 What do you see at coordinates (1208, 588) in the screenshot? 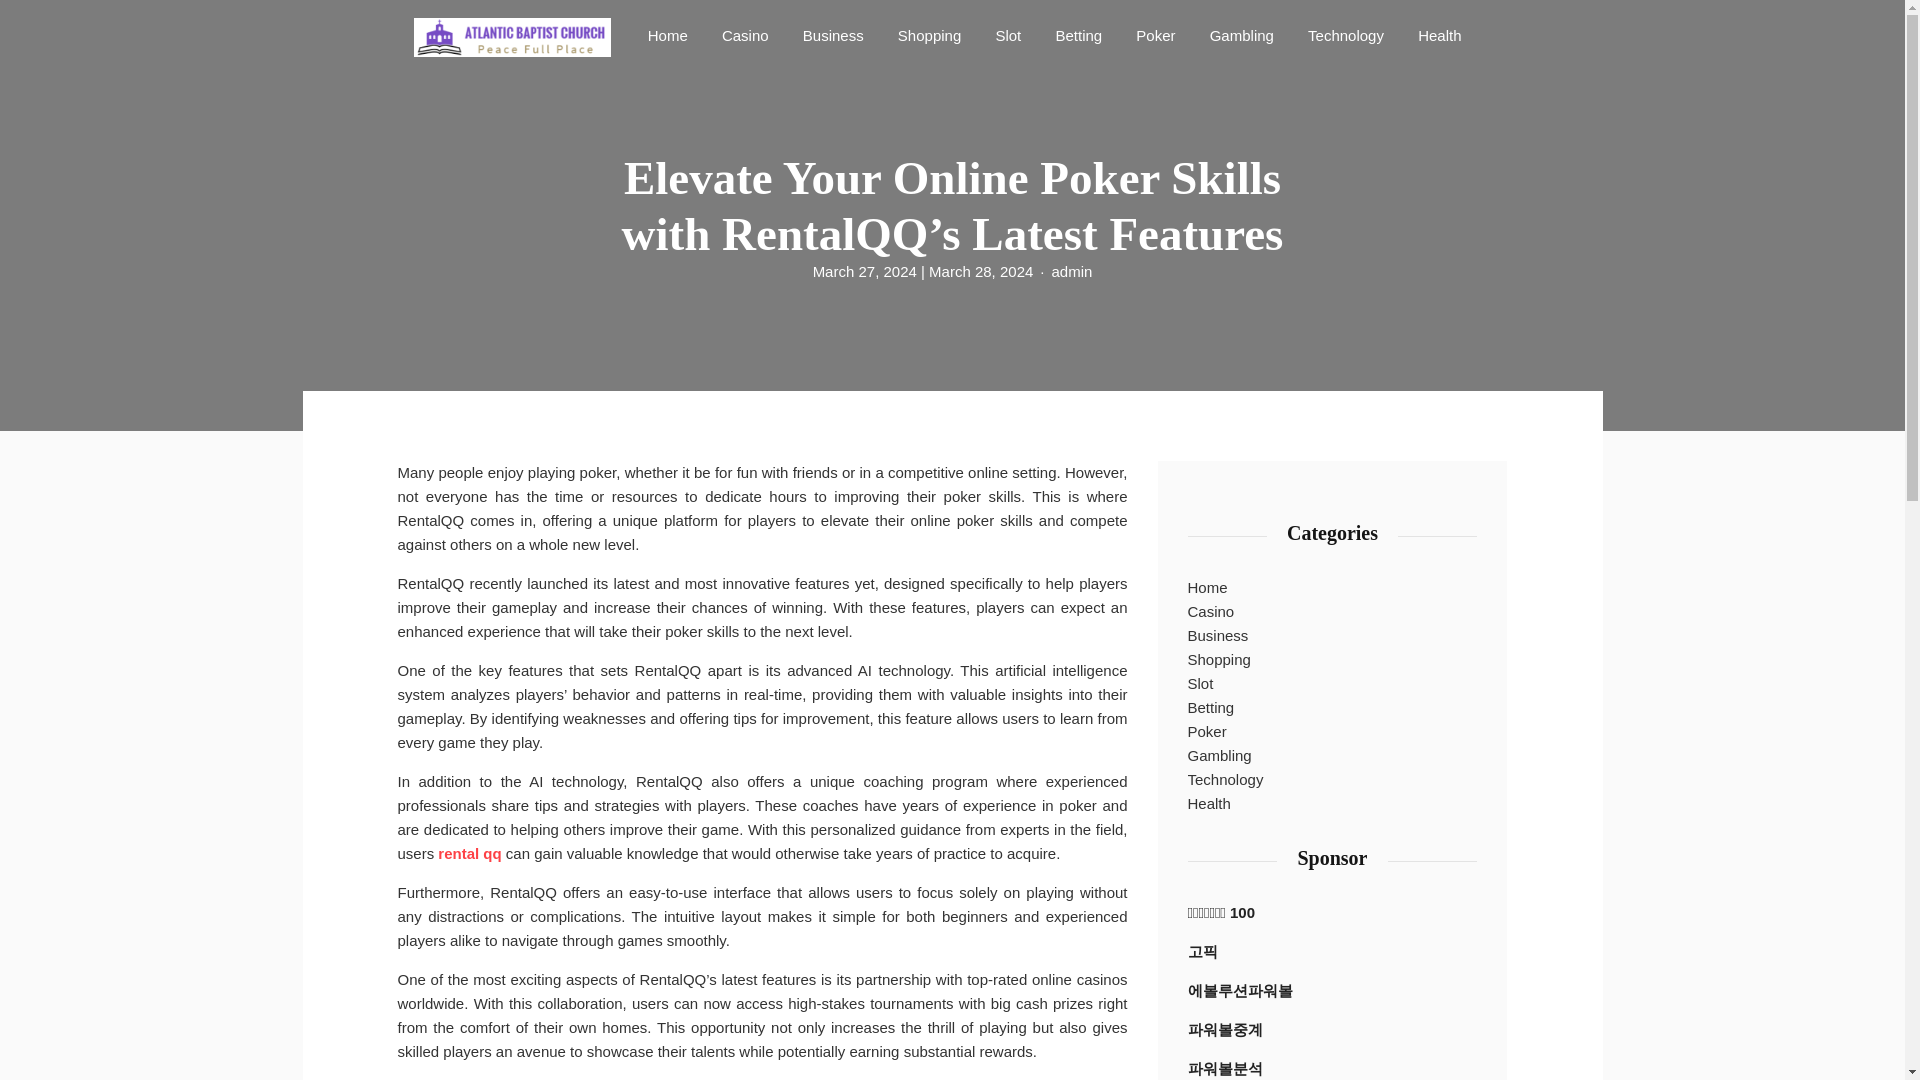
I see `Home` at bounding box center [1208, 588].